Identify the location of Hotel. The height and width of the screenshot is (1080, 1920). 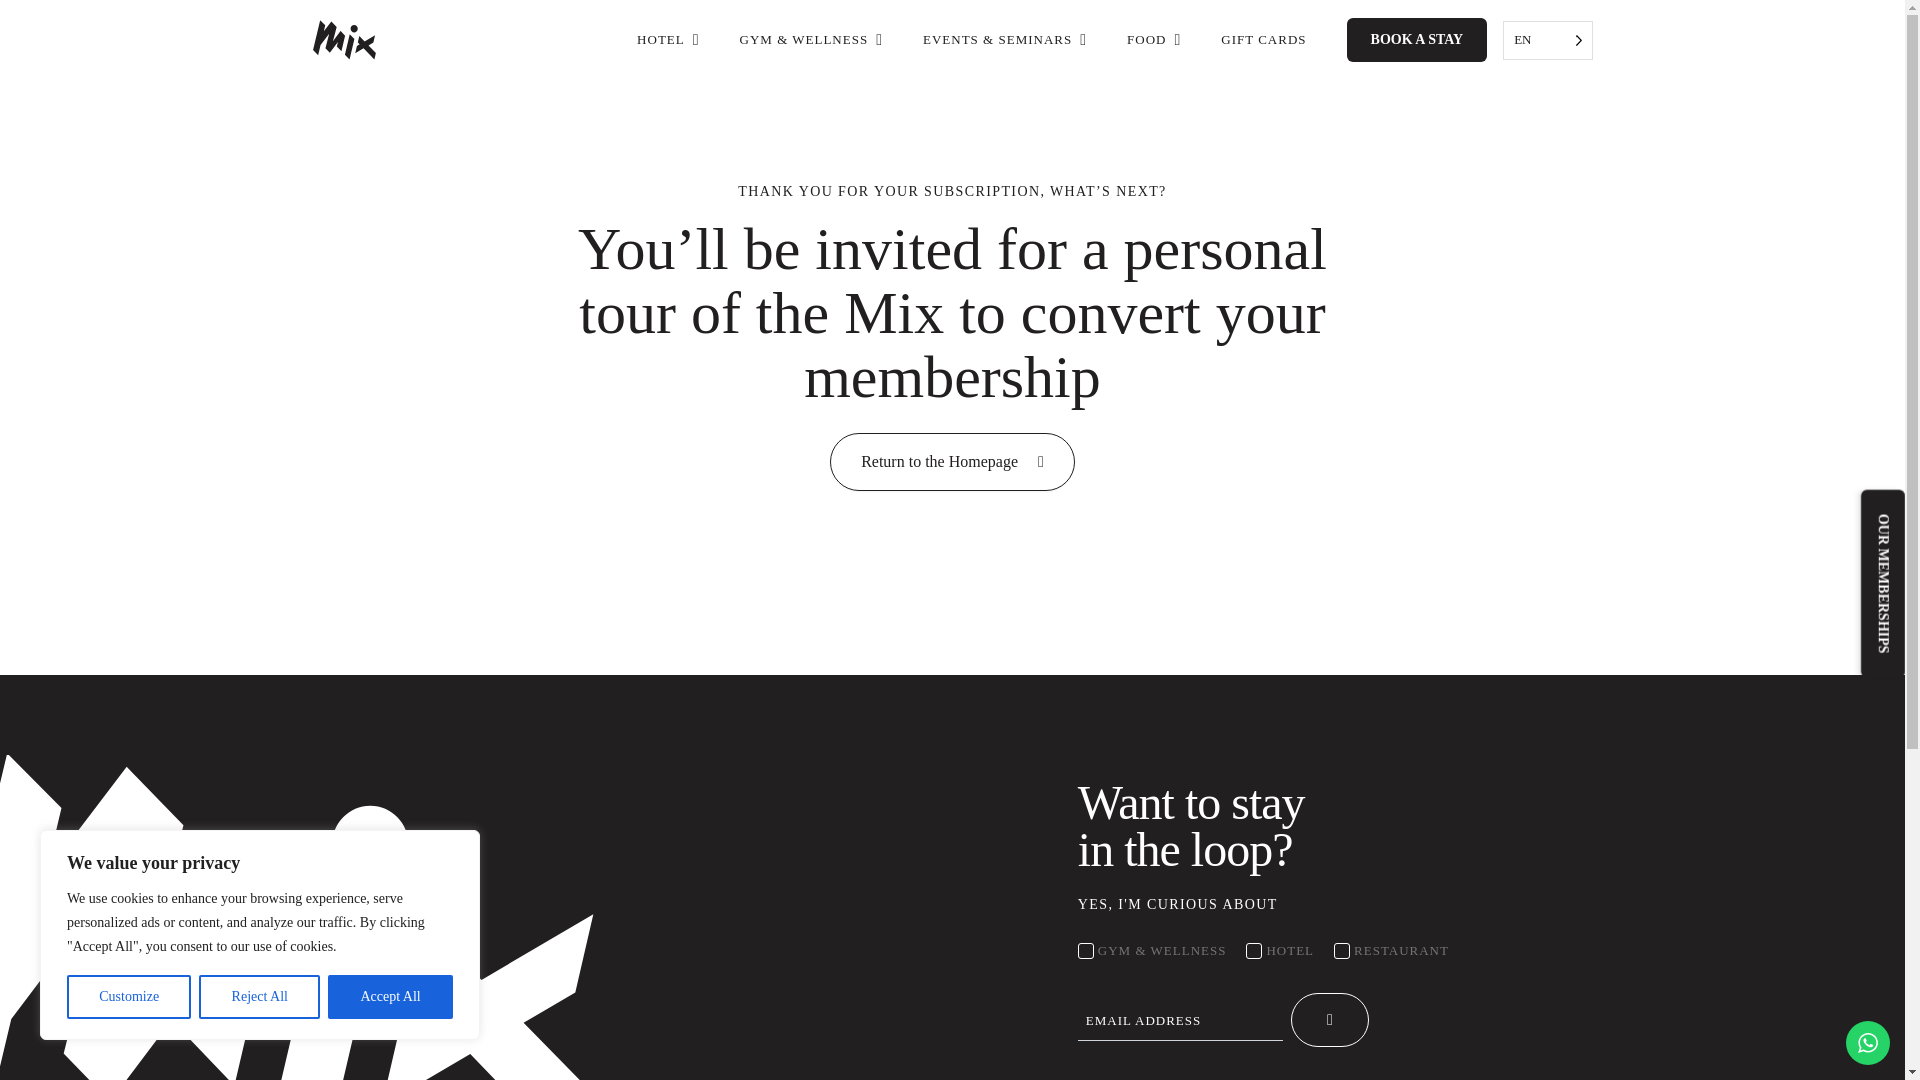
(1254, 950).